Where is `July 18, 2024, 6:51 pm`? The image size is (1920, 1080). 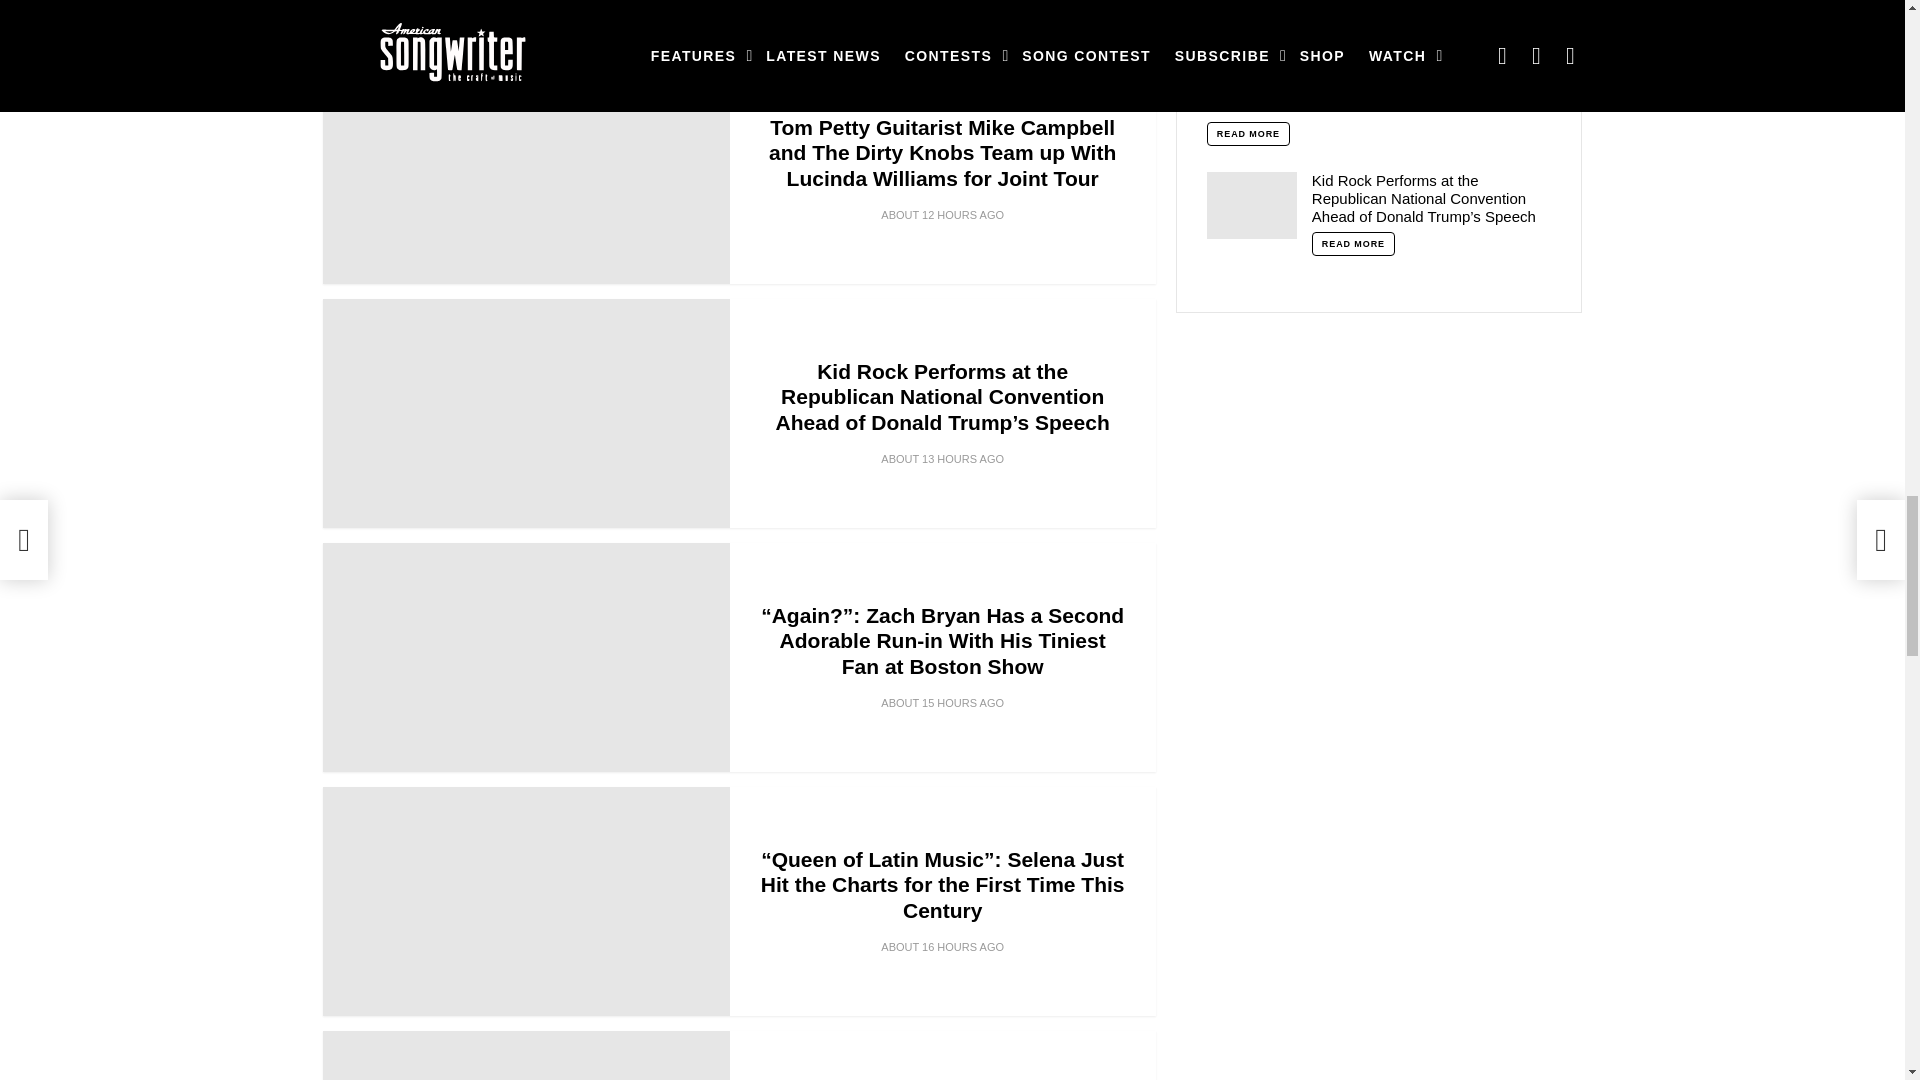
July 18, 2024, 6:51 pm is located at coordinates (942, 214).